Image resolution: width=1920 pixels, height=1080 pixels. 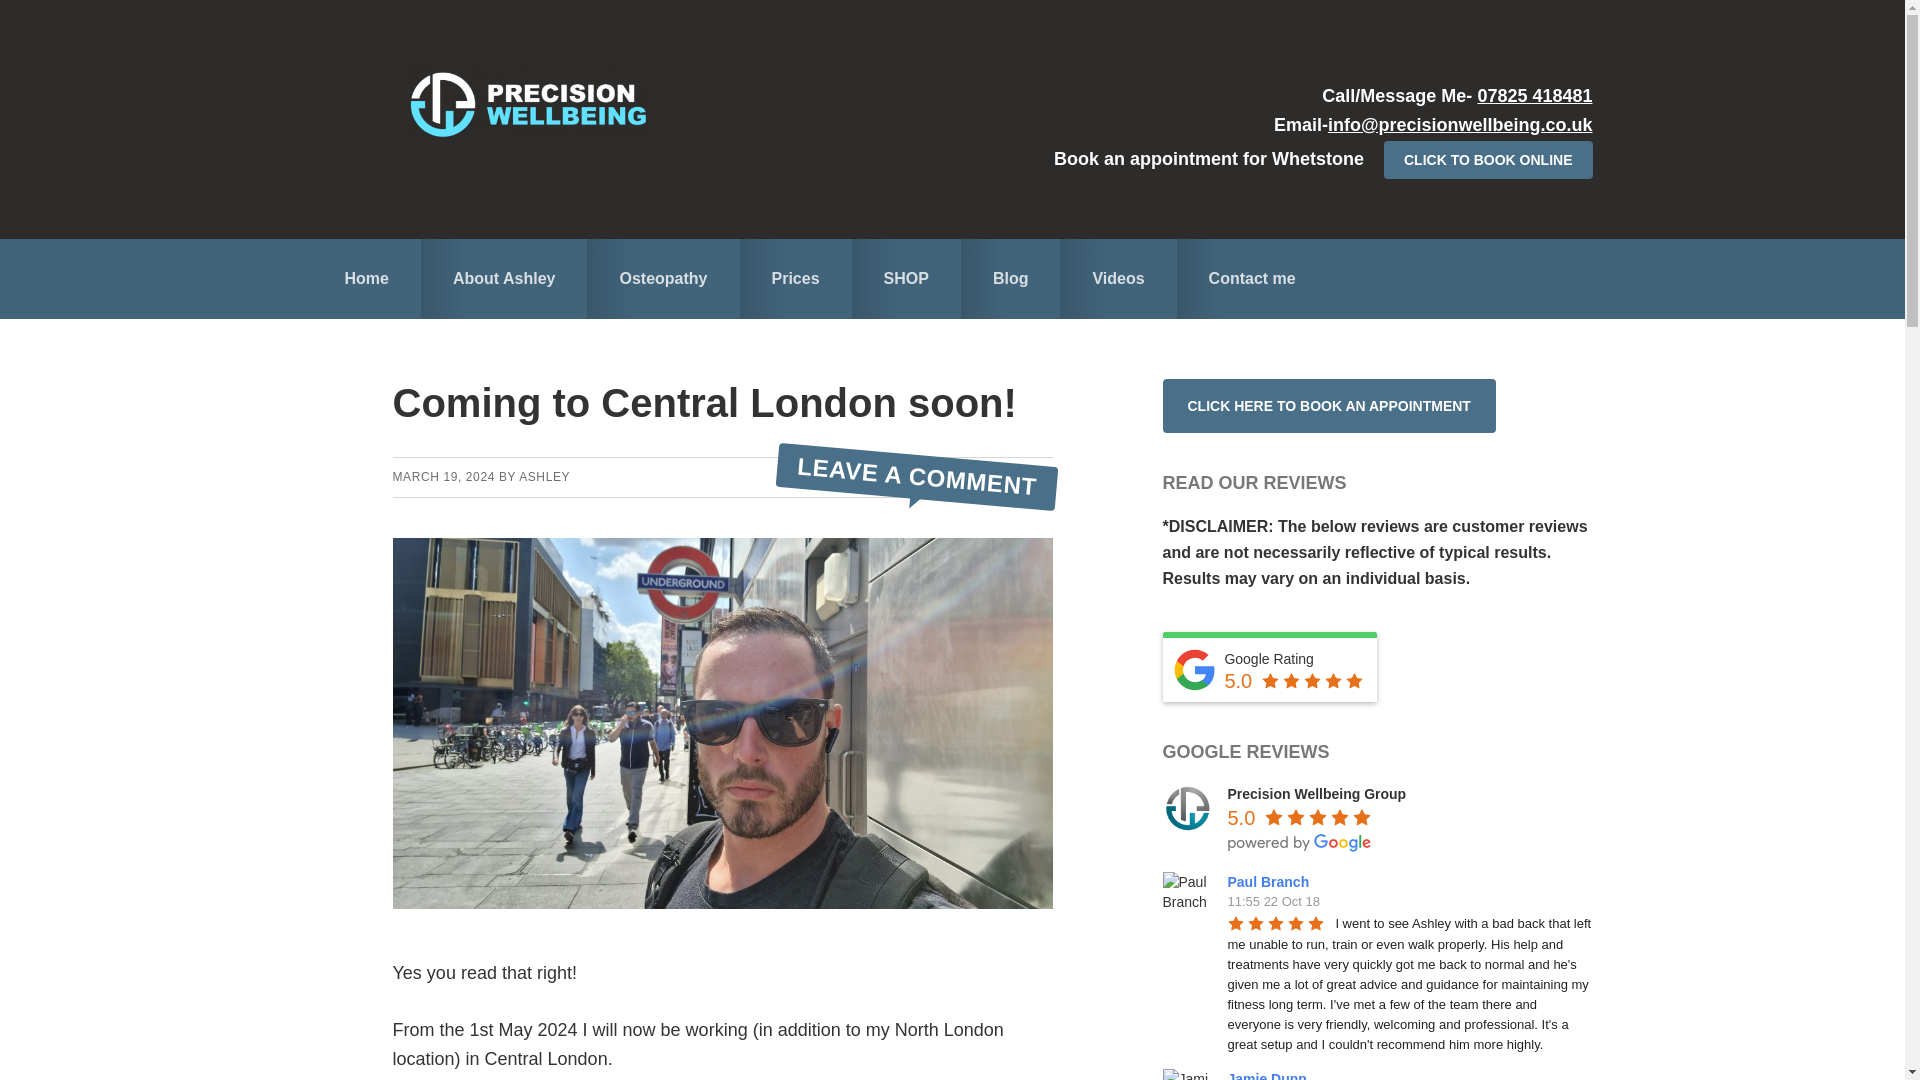 I want to click on Home, so click(x=366, y=277).